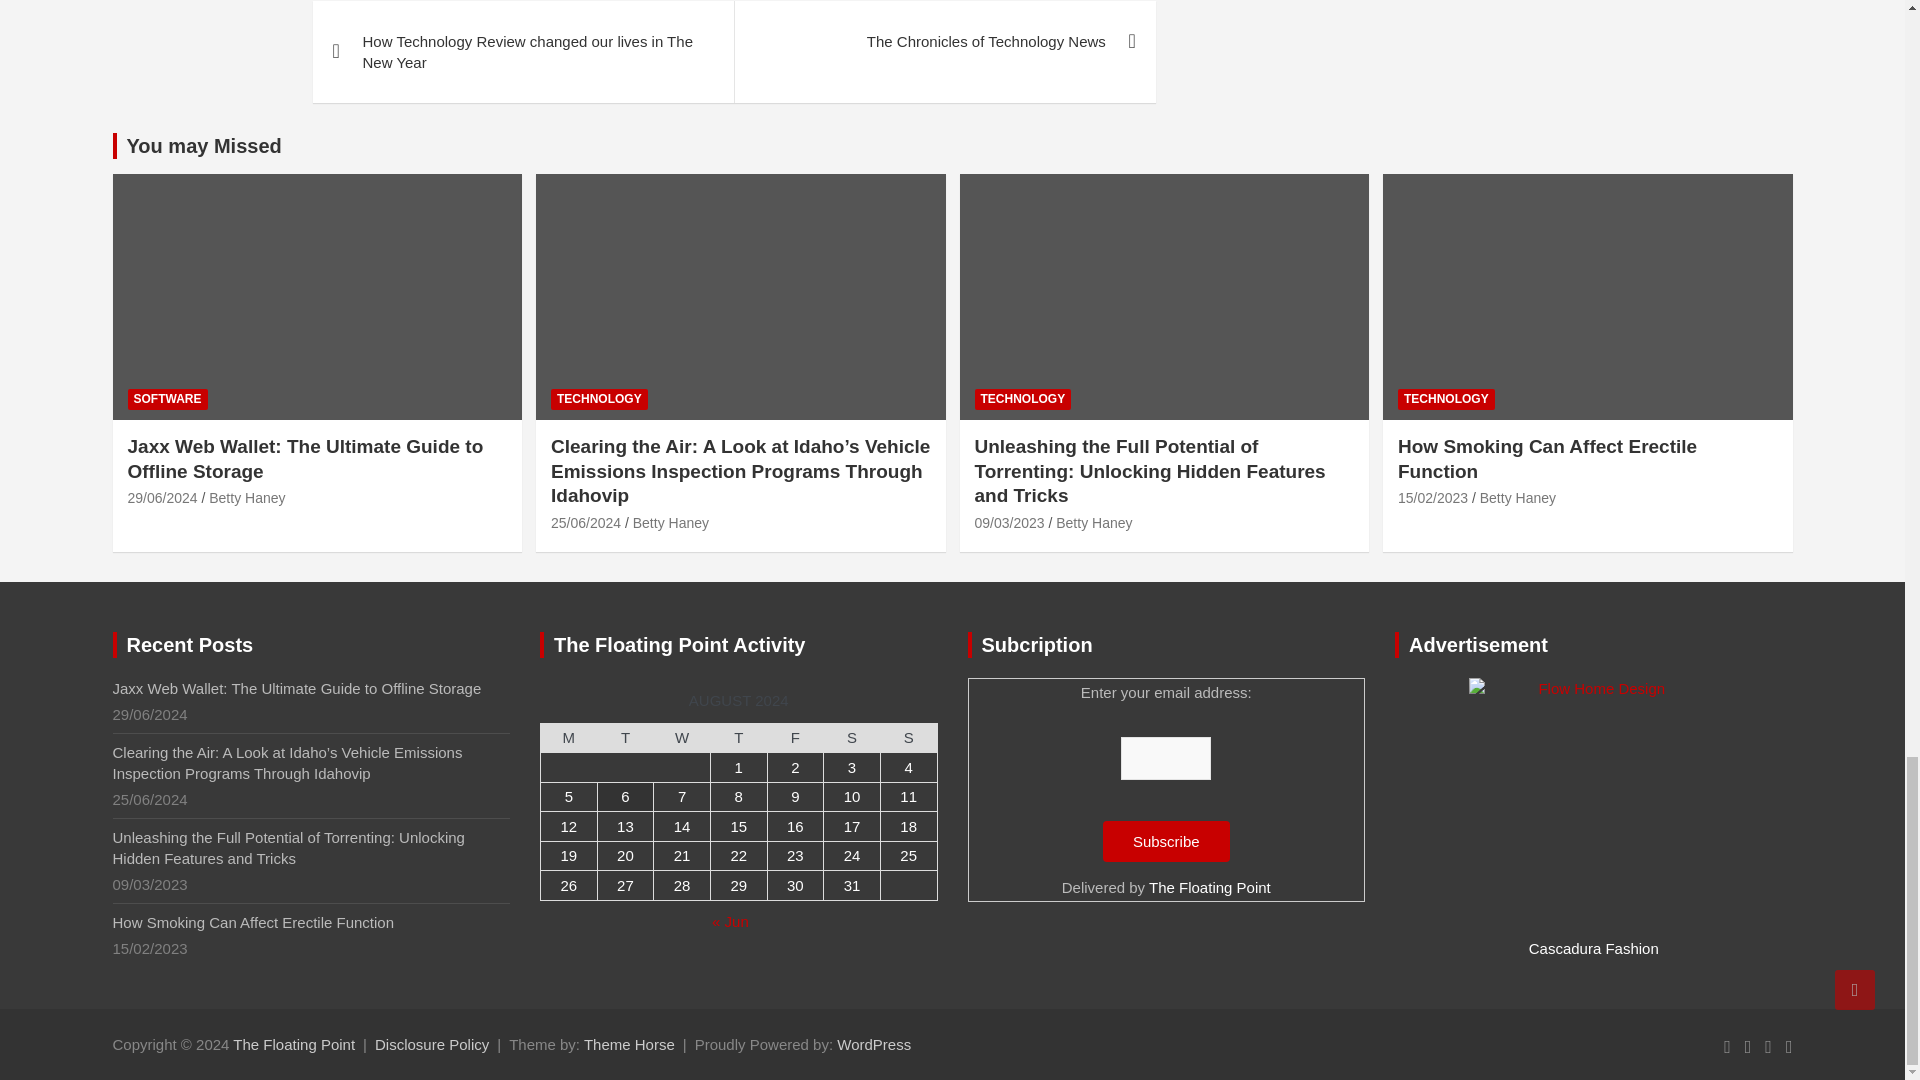 The image size is (1920, 1080). Describe the element at coordinates (522, 52) in the screenshot. I see `How Technology Review changed our lives in The New Year` at that location.